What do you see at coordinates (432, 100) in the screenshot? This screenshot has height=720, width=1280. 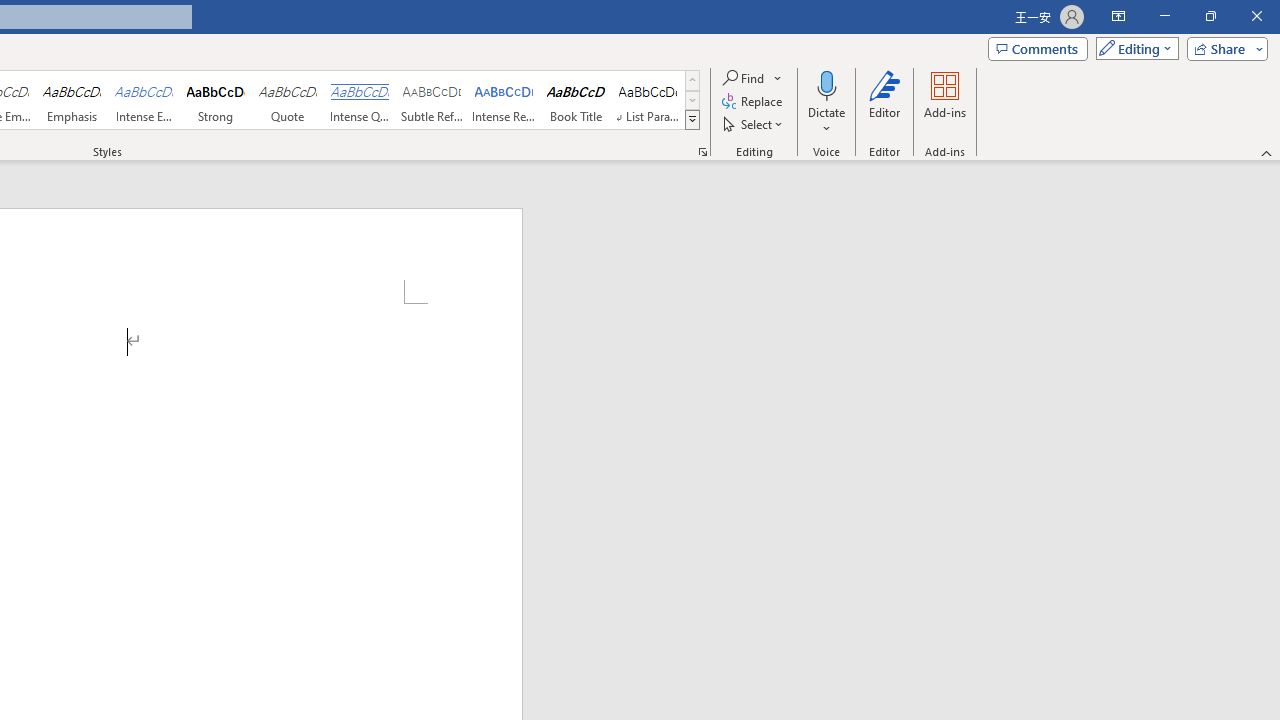 I see `Subtle Reference` at bounding box center [432, 100].